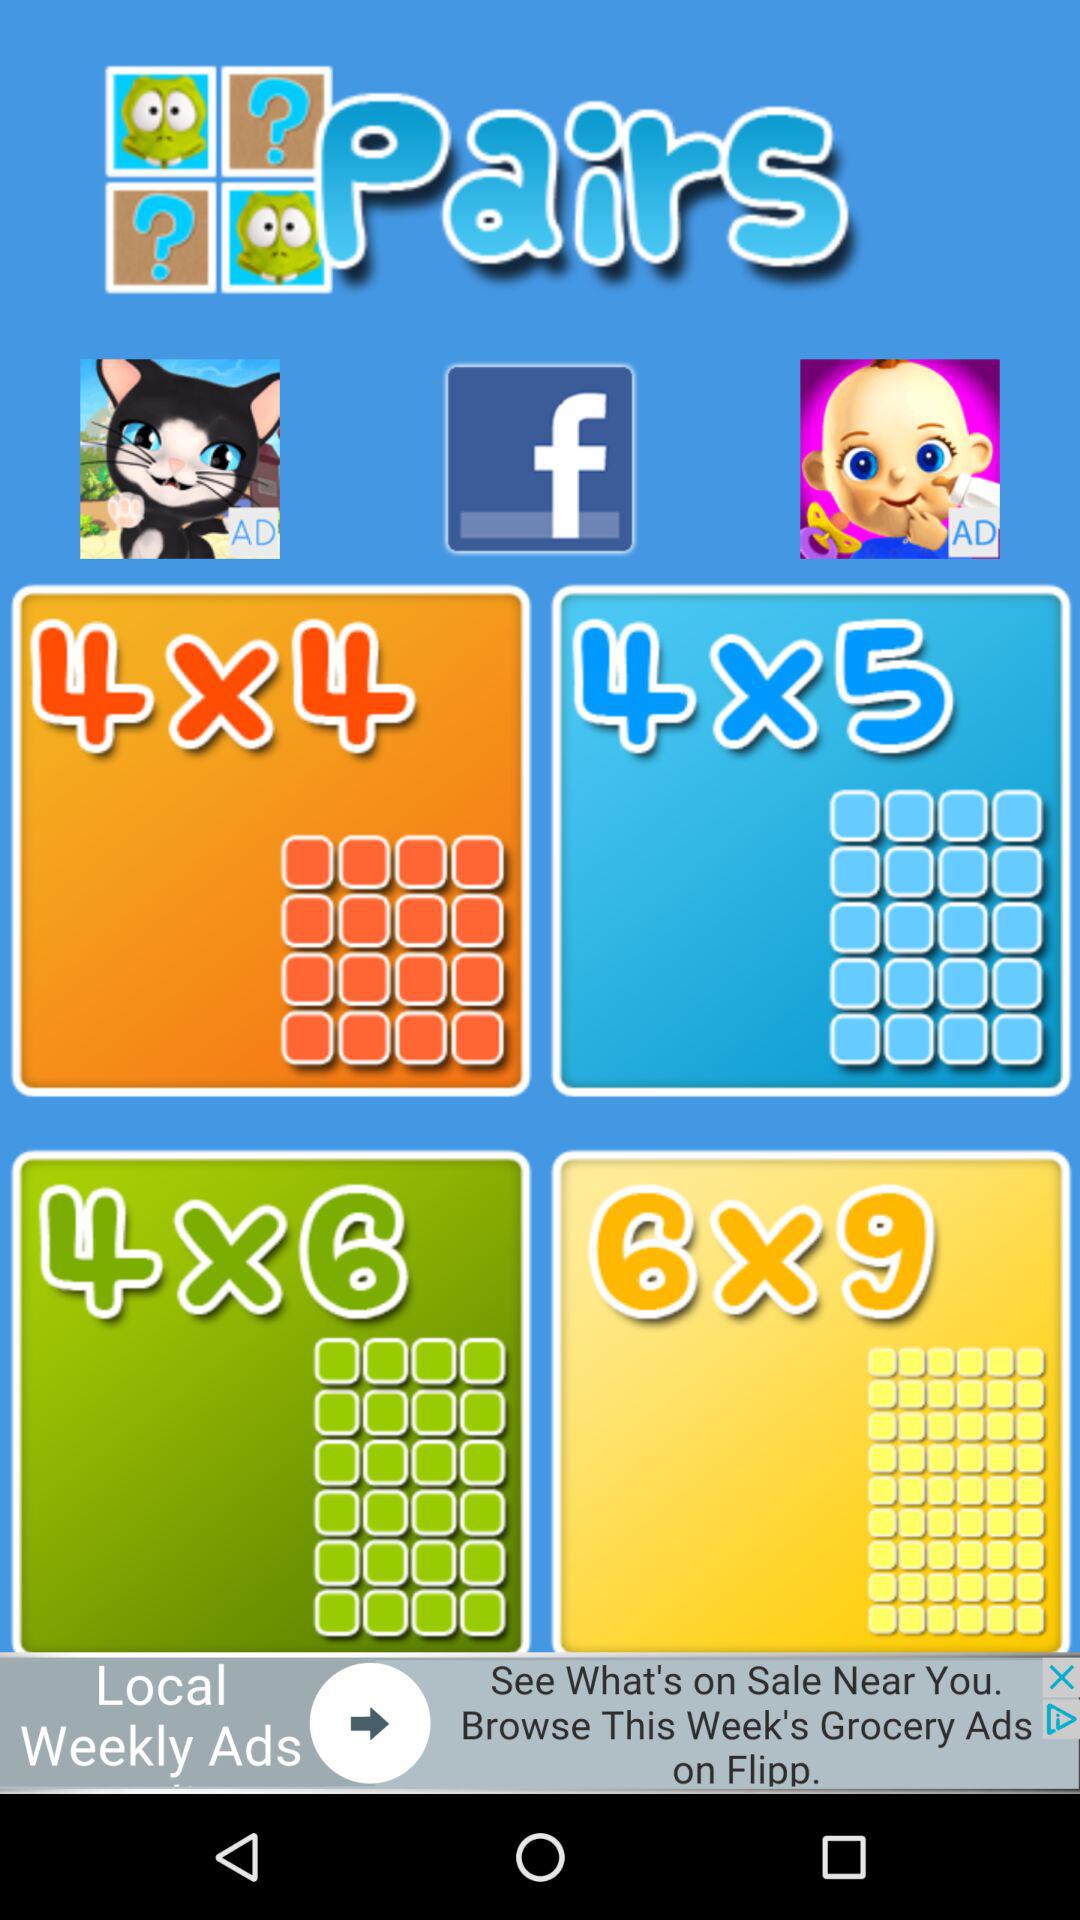 The image size is (1080, 1920). Describe the element at coordinates (270, 841) in the screenshot. I see `choose pair` at that location.